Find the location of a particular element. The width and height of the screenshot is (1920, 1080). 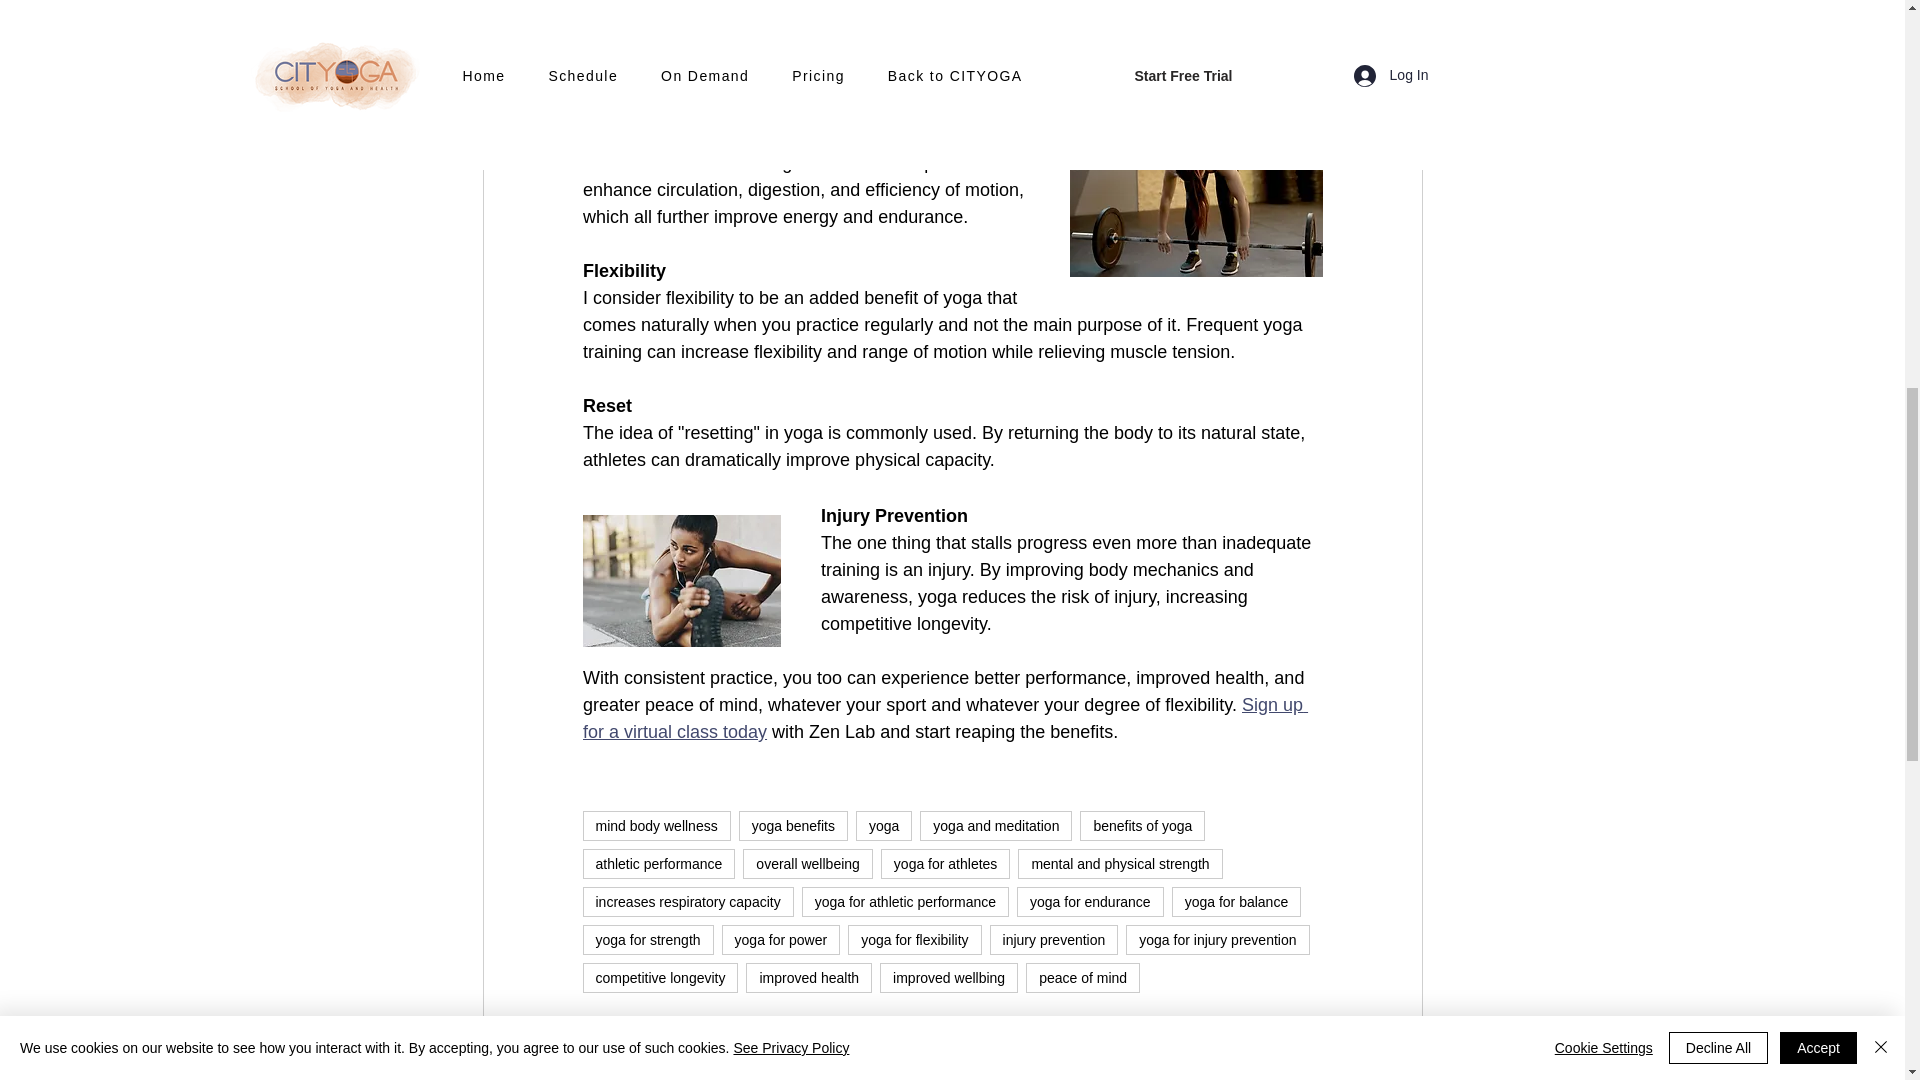

competitive longevity is located at coordinates (659, 978).